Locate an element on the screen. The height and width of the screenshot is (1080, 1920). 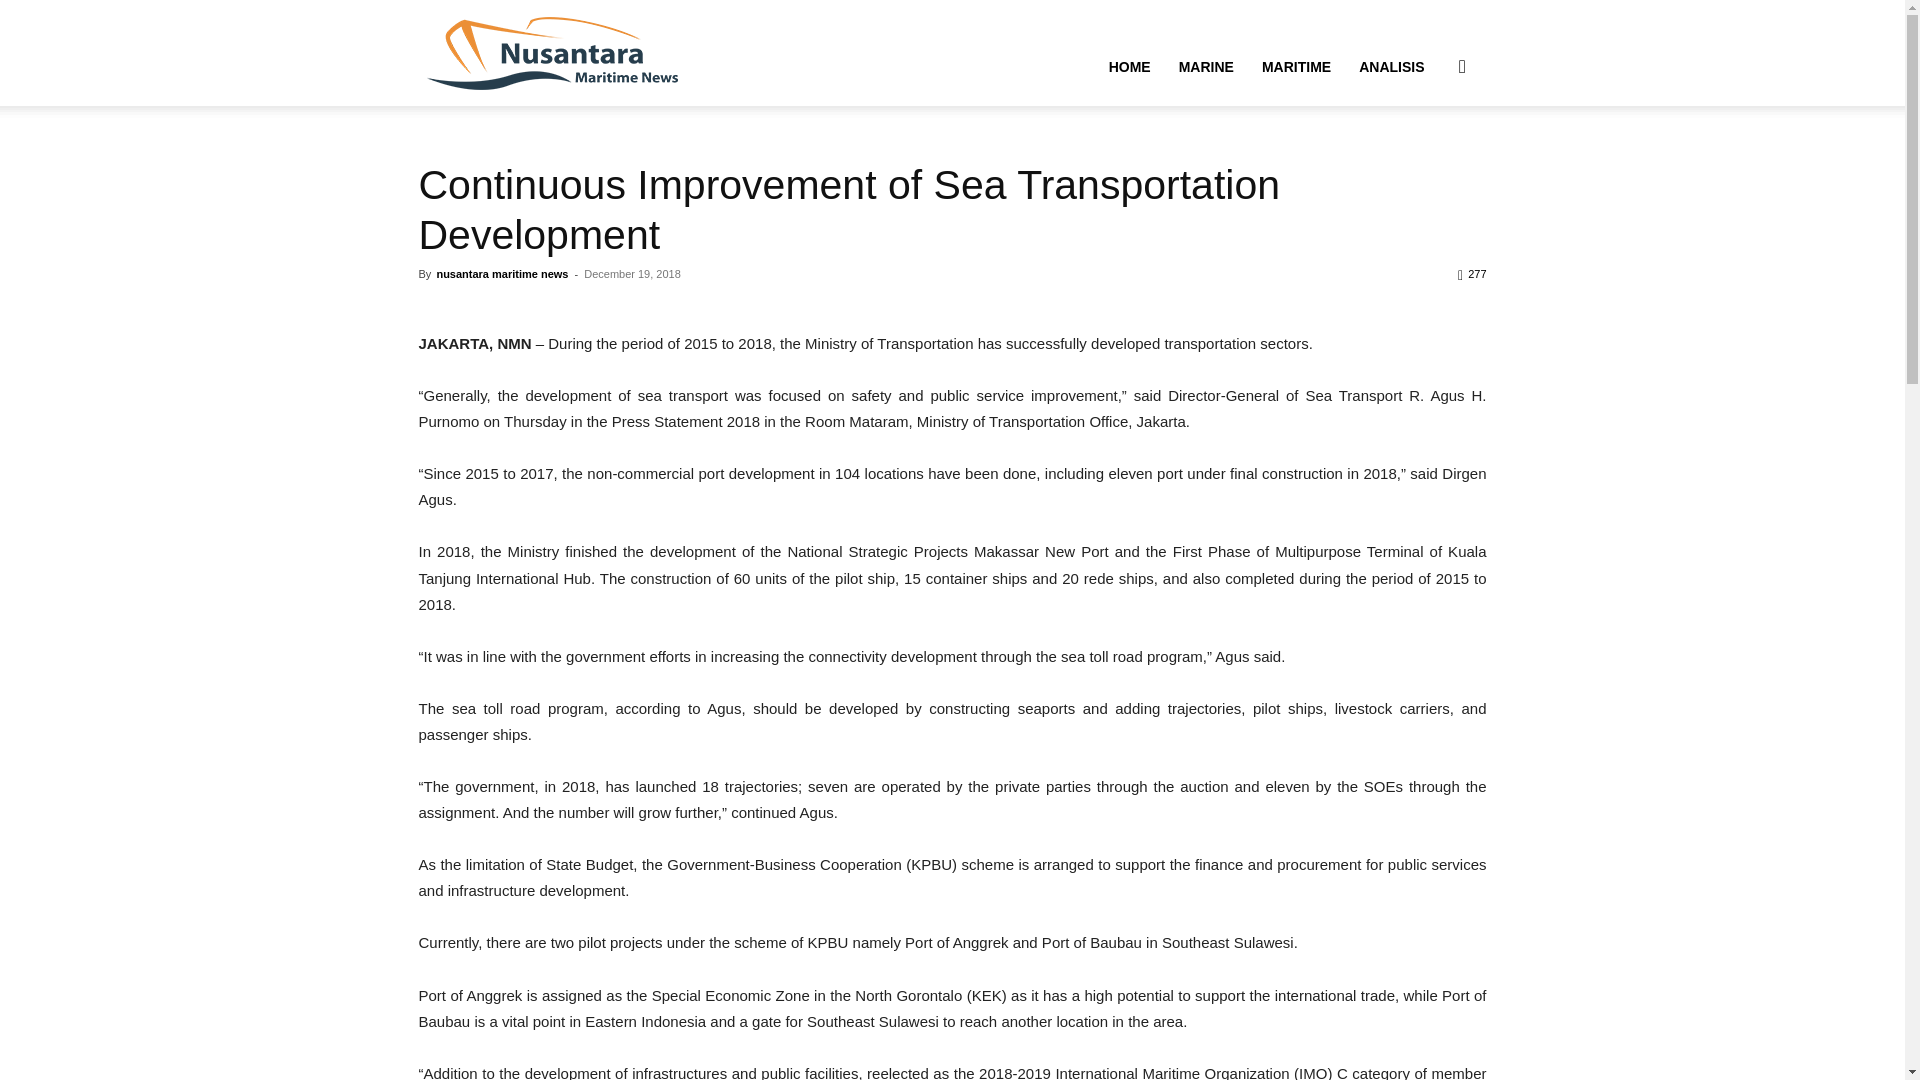
MARITIME is located at coordinates (1296, 66).